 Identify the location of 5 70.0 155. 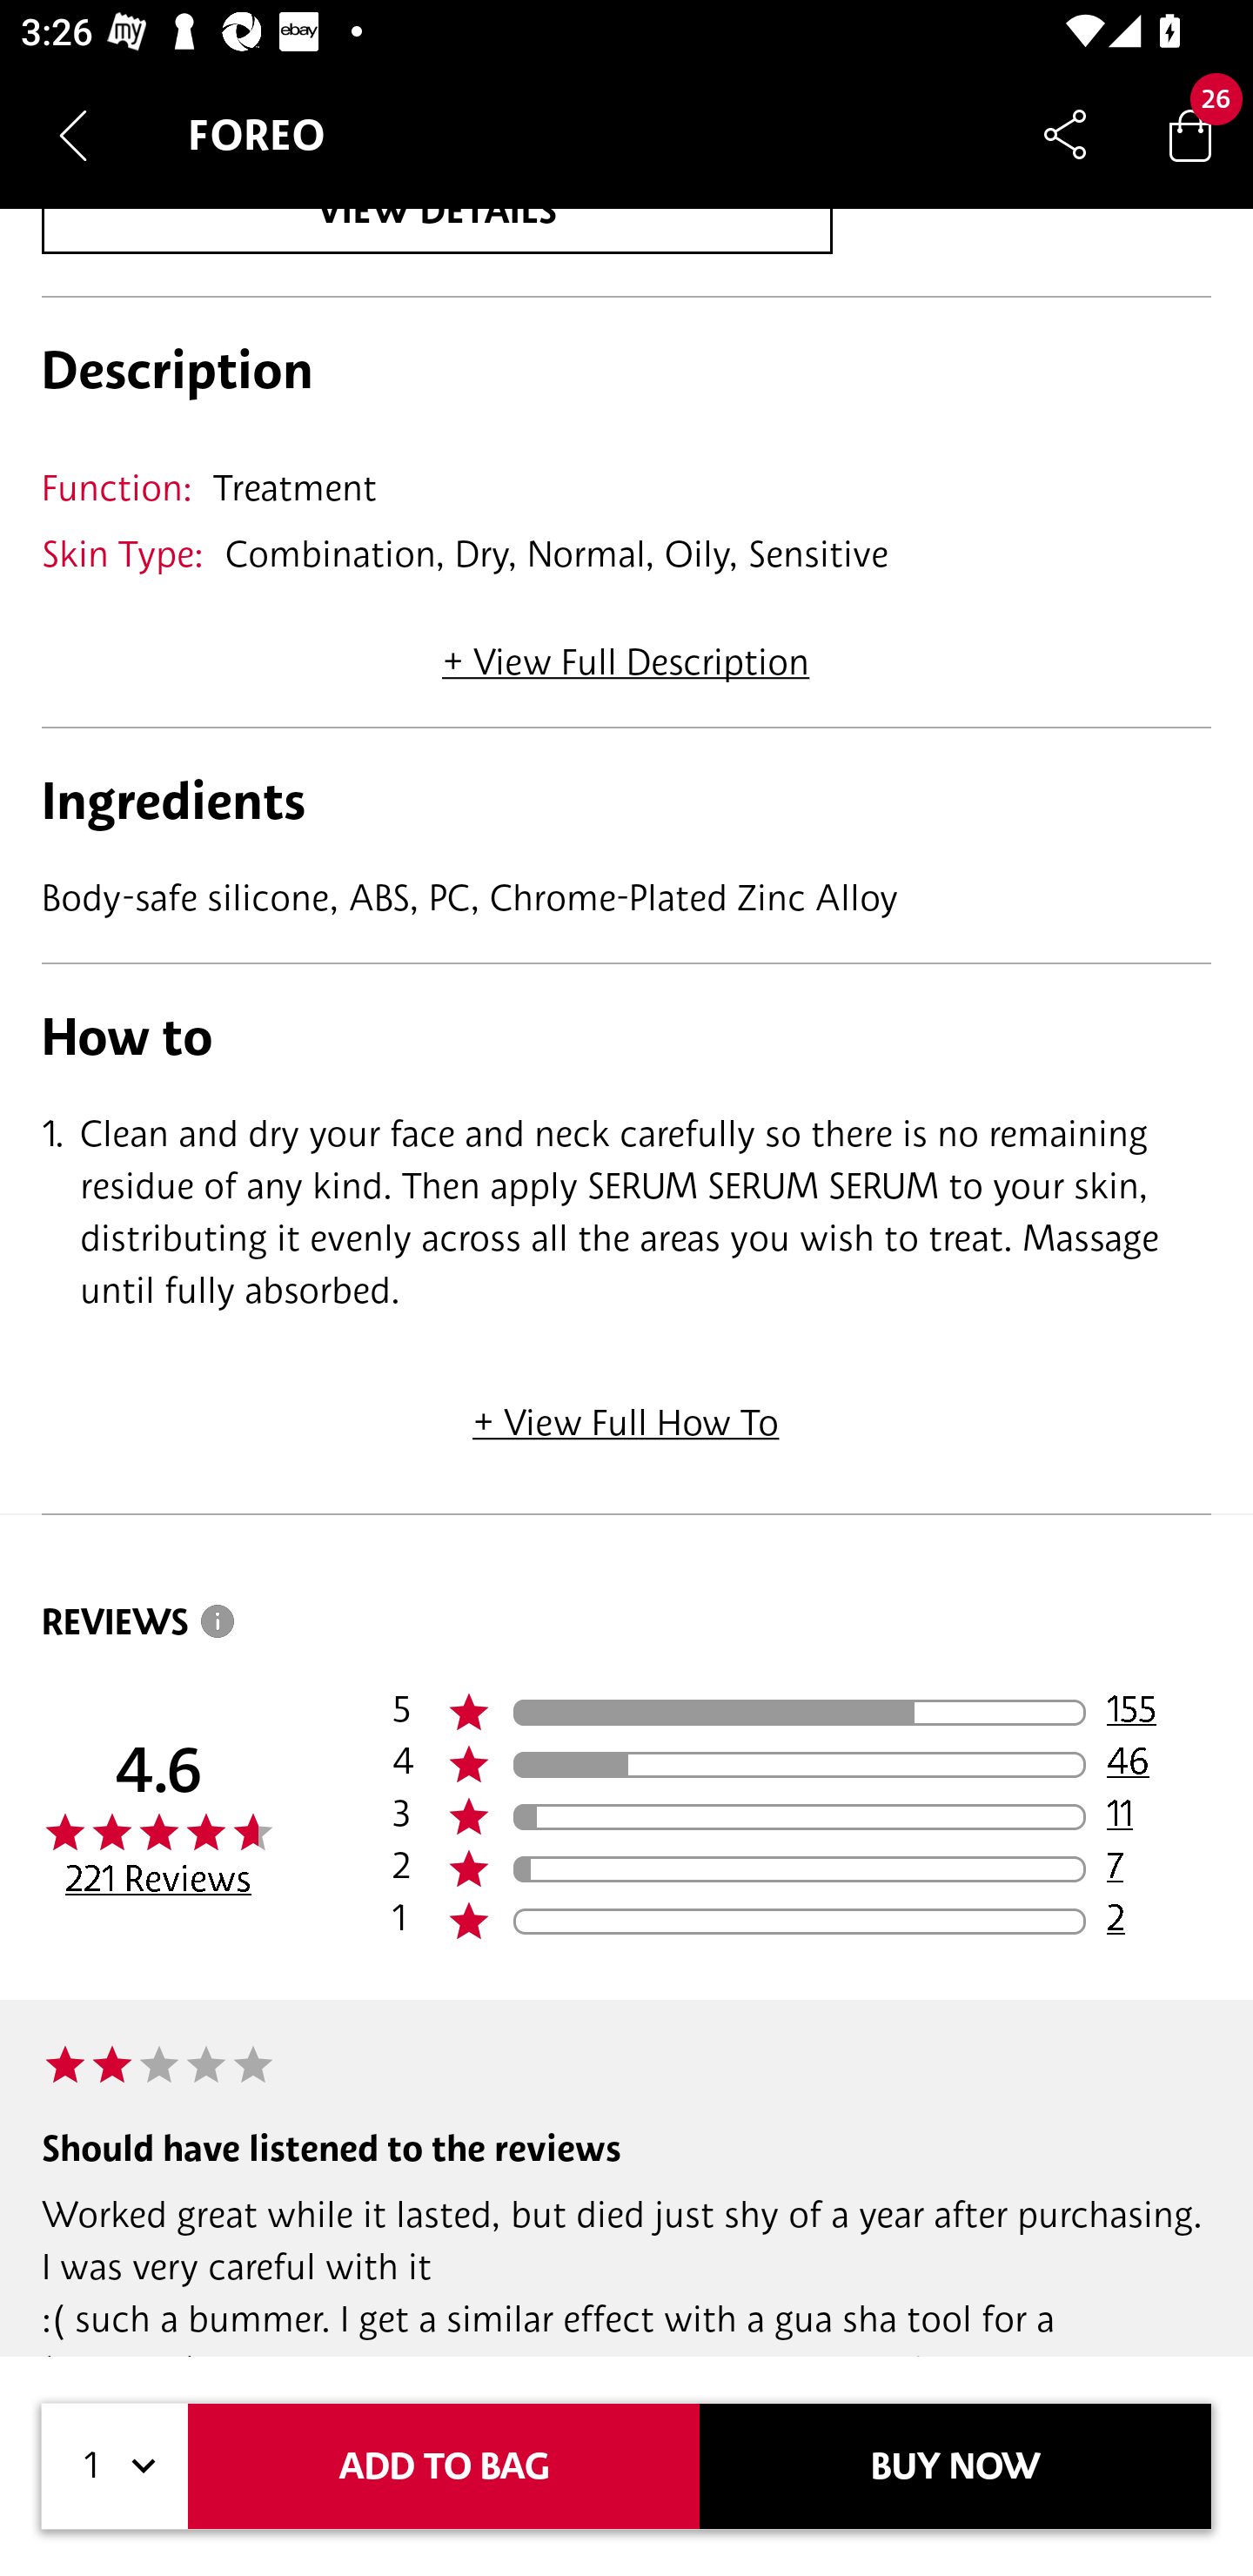
(801, 1713).